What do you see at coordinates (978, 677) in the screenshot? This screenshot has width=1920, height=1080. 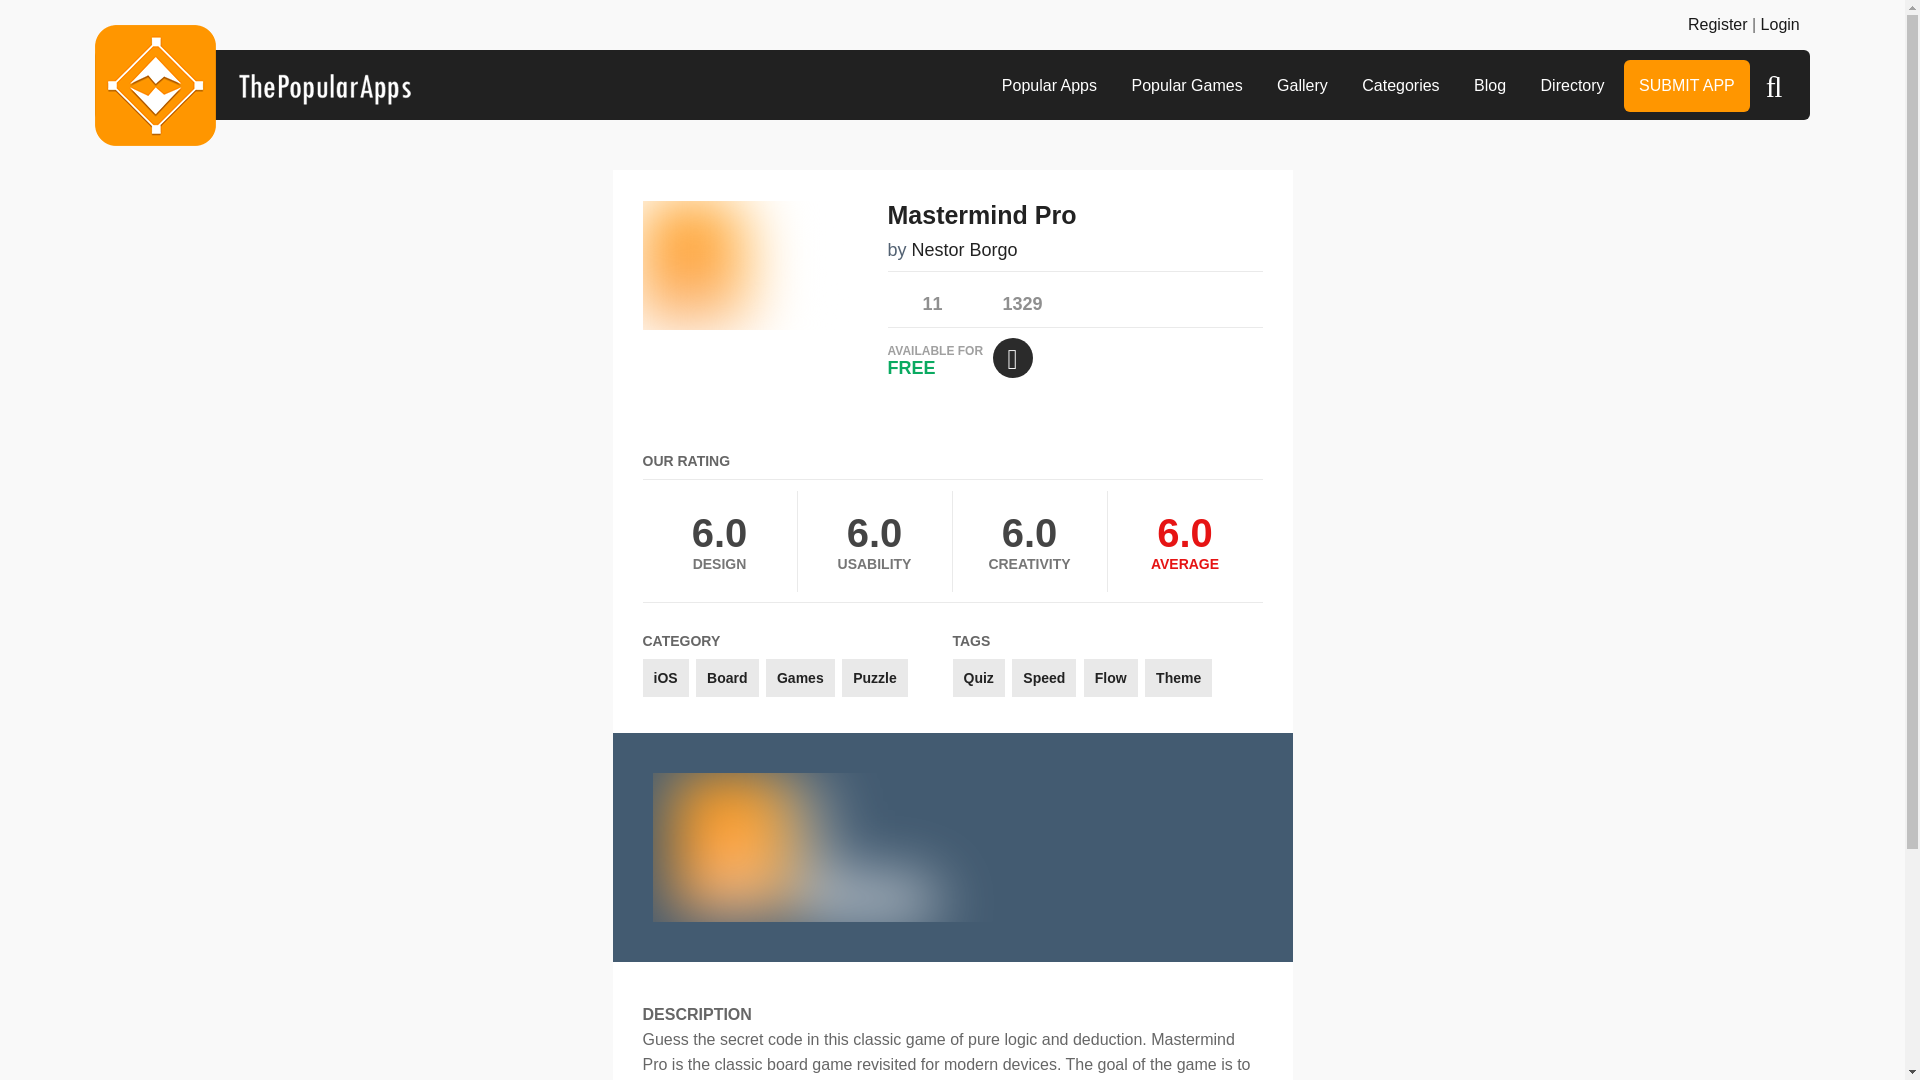 I see `Quiz` at bounding box center [978, 677].